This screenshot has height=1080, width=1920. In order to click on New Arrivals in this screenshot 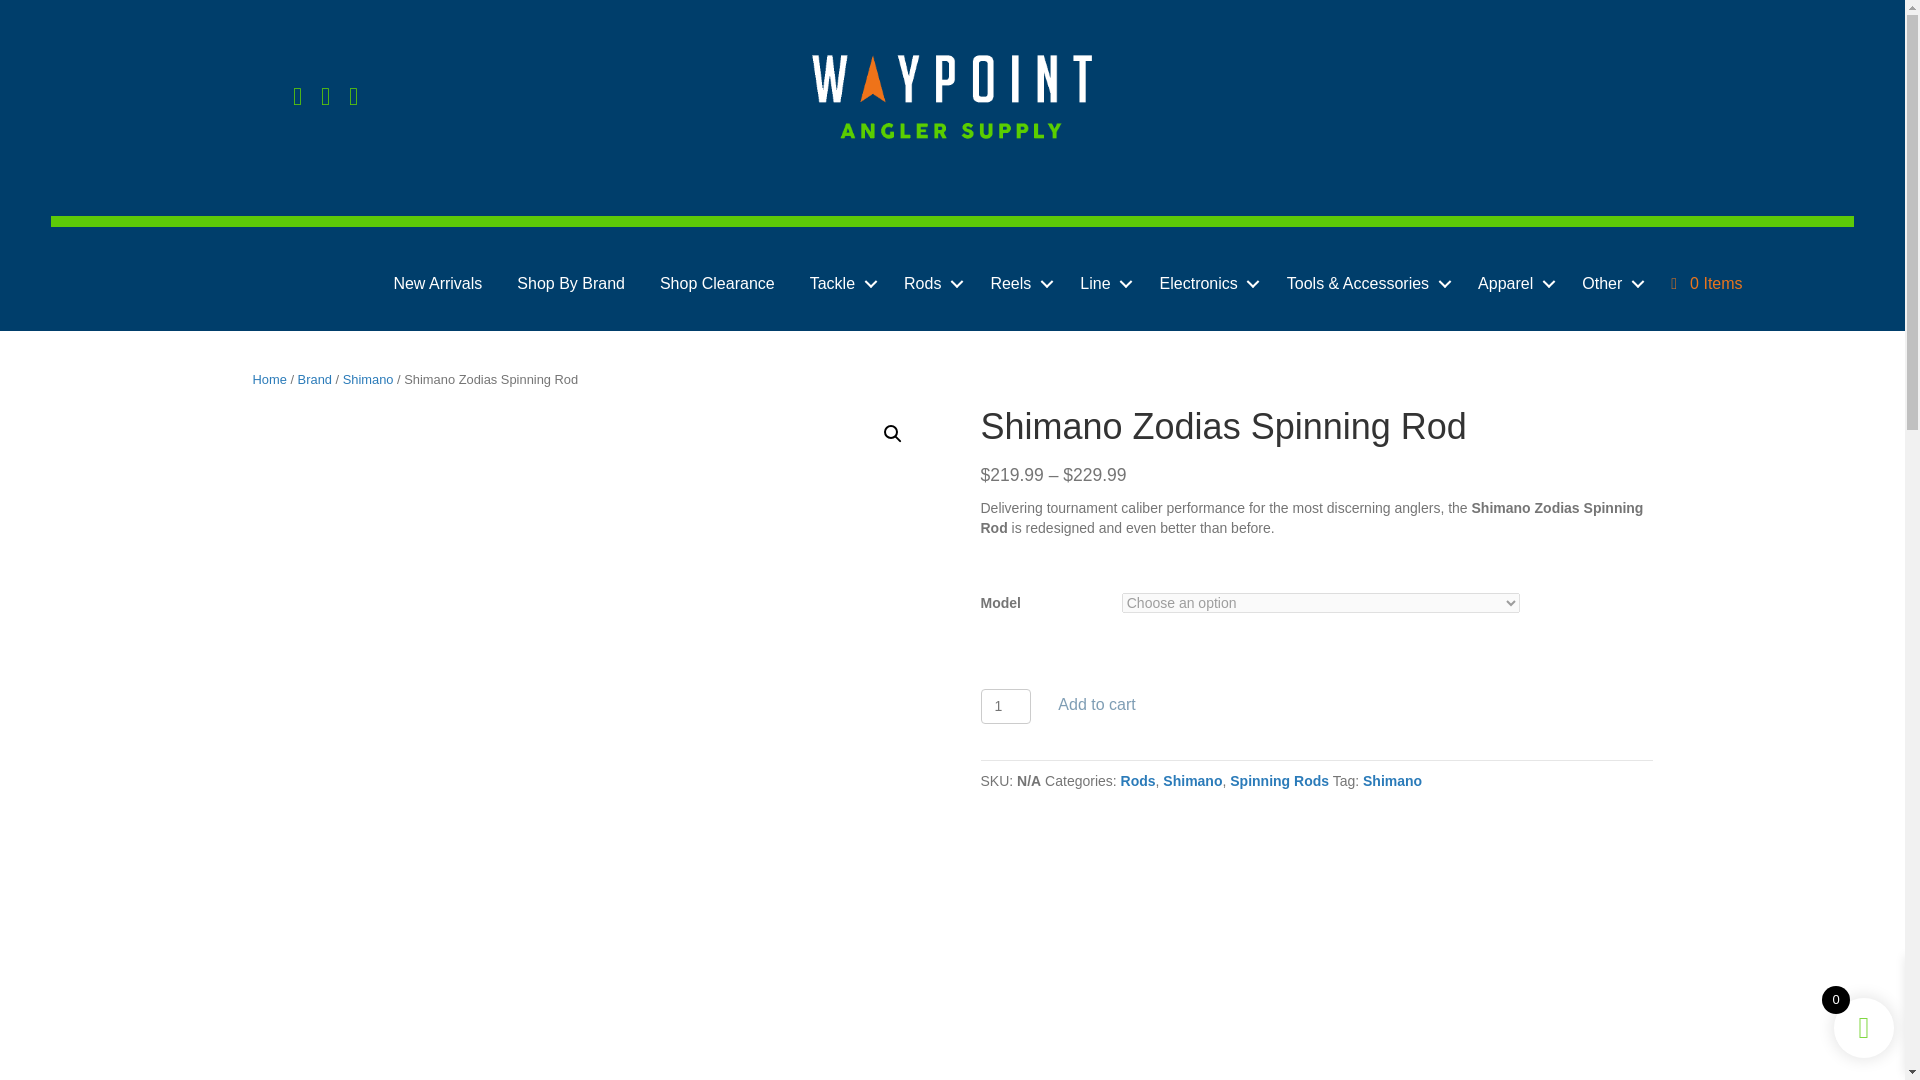, I will do `click(438, 284)`.